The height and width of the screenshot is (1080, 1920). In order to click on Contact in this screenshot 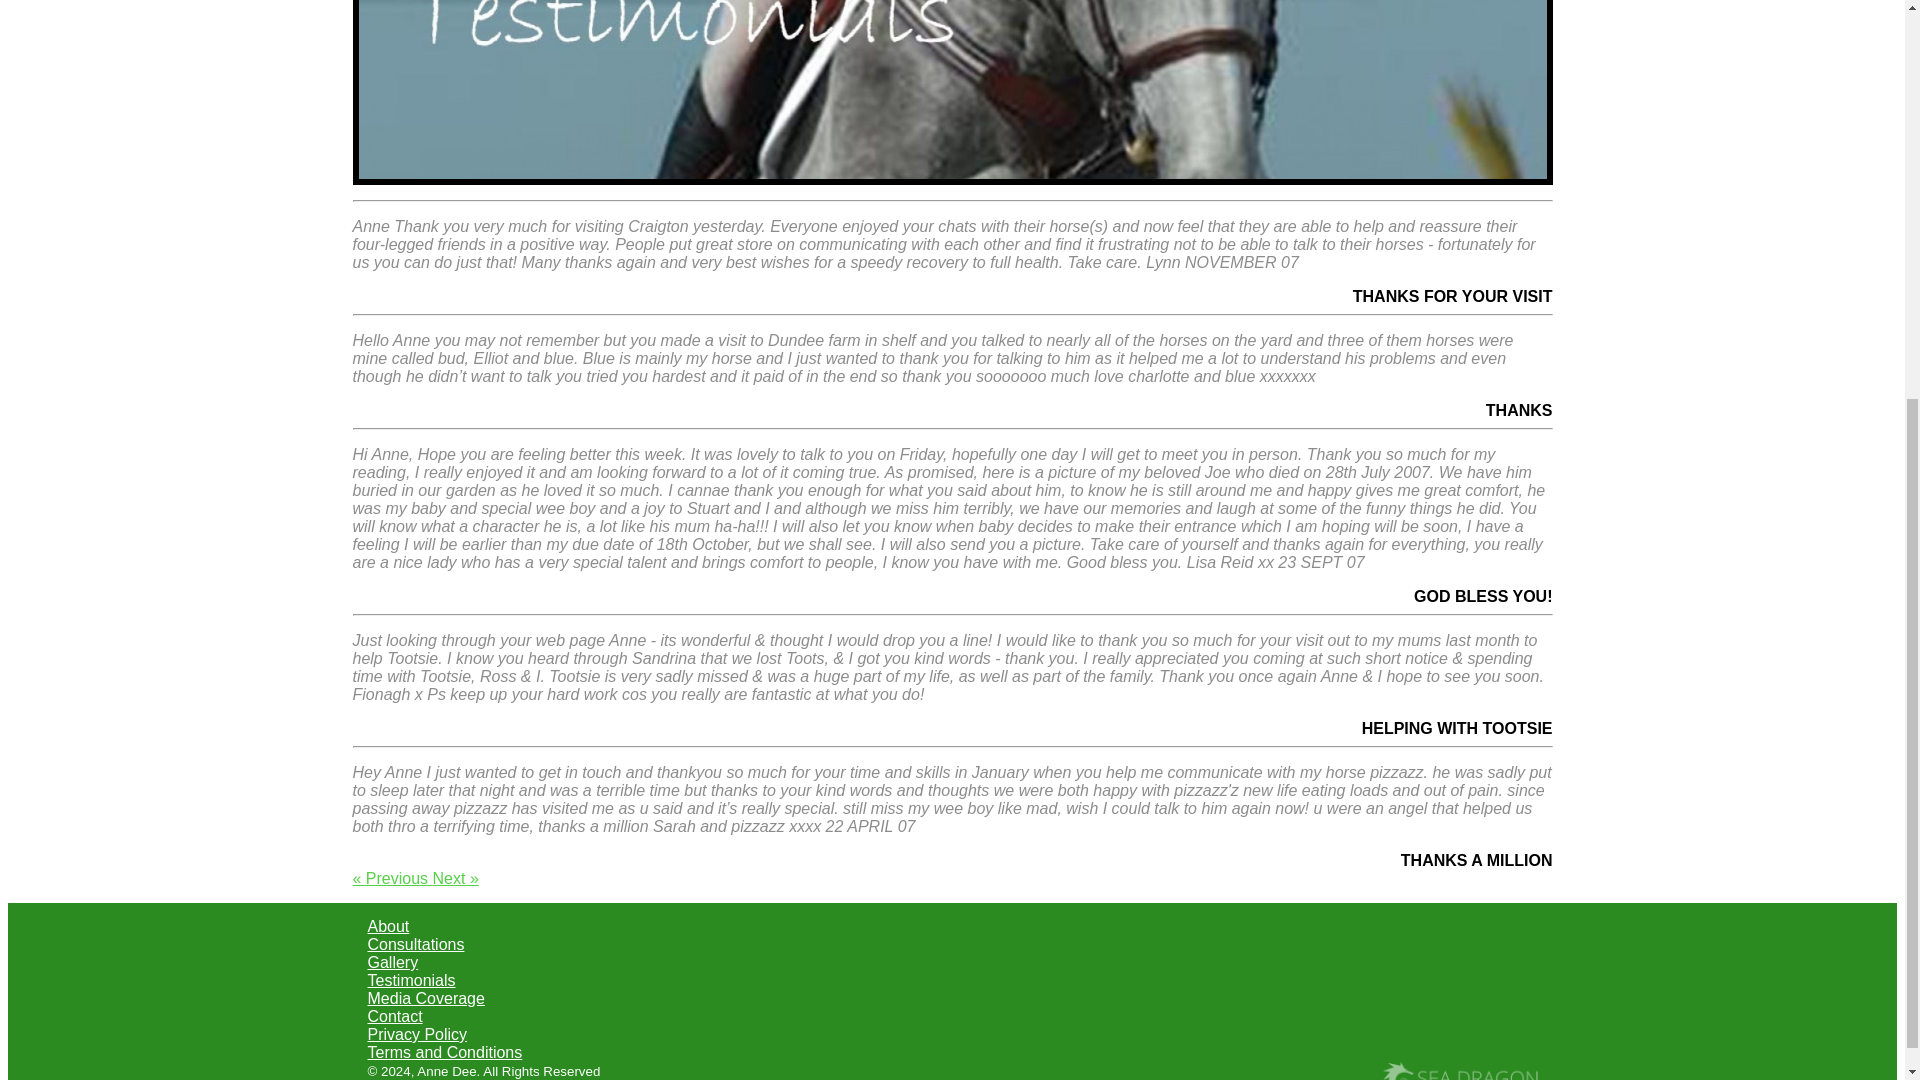, I will do `click(395, 1016)`.